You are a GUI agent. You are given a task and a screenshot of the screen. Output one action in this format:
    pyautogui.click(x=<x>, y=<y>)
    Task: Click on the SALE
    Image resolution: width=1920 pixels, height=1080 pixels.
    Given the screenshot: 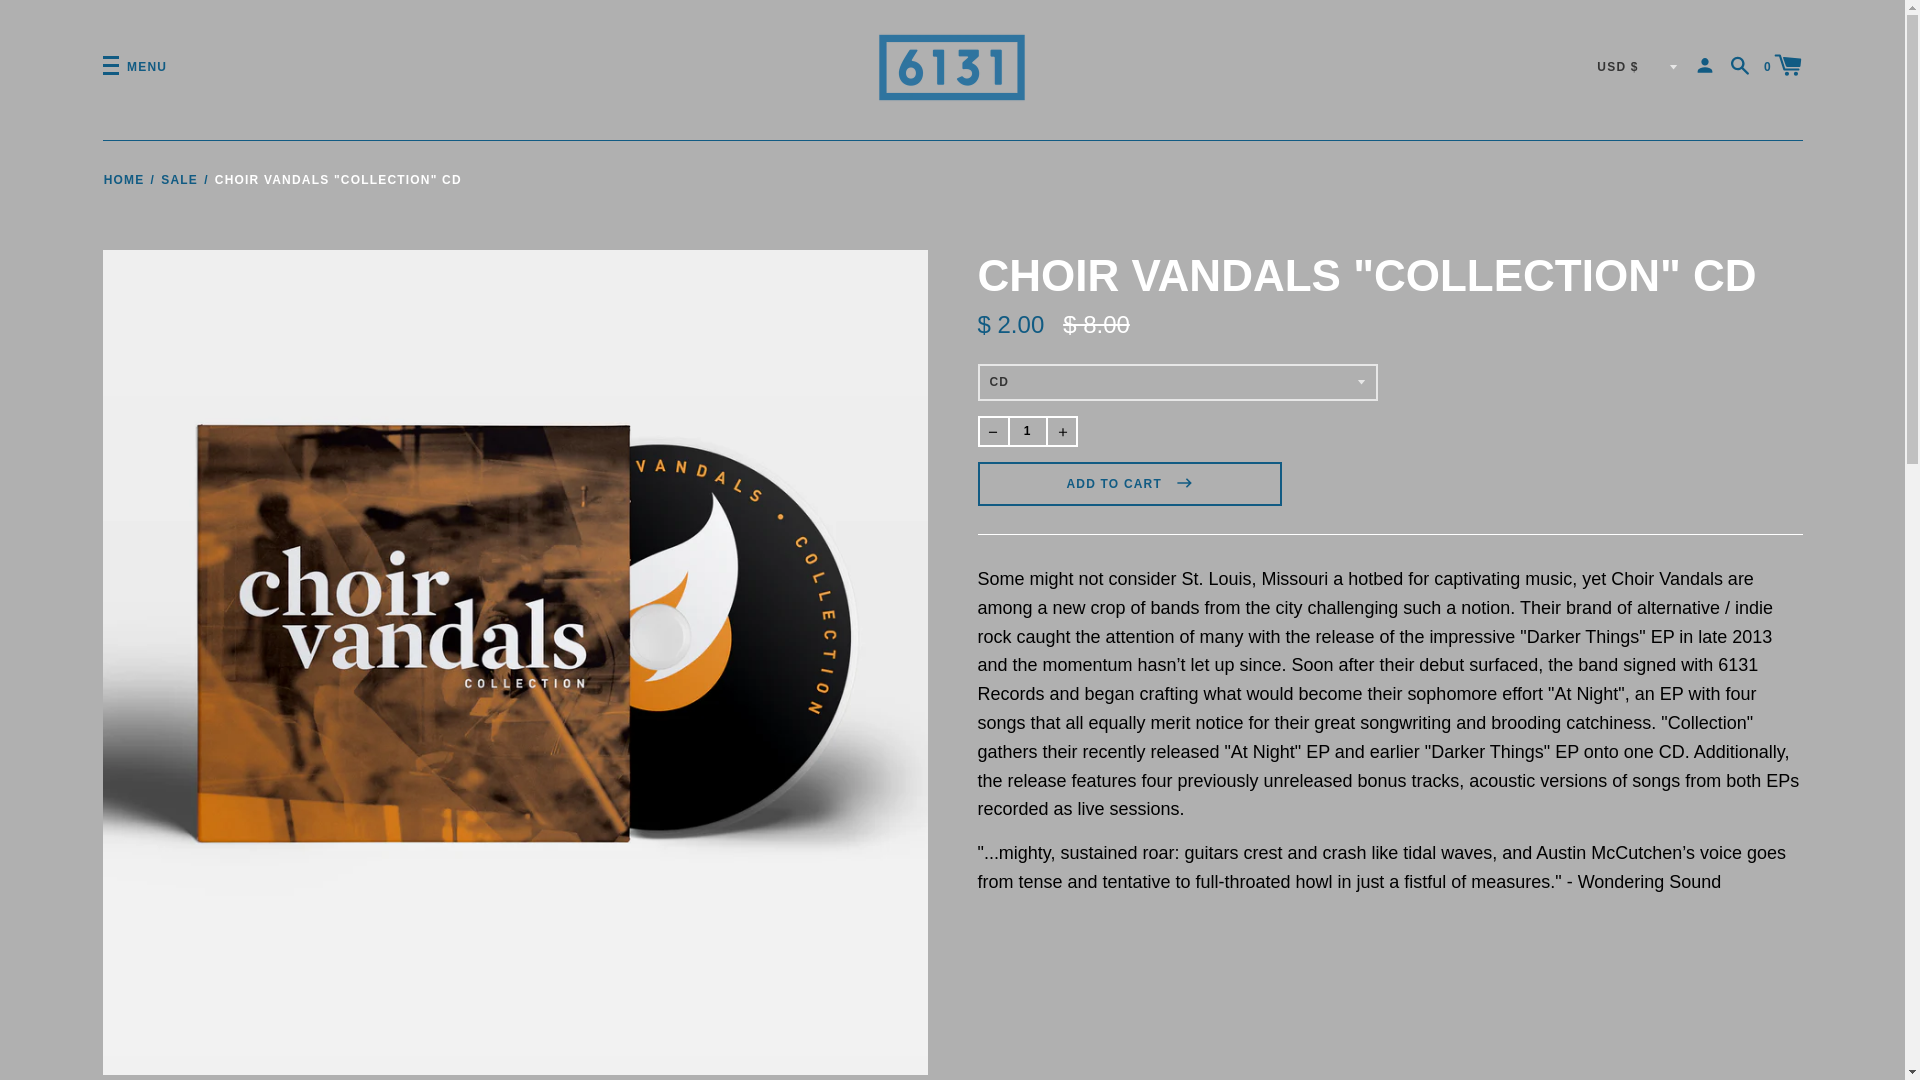 What is the action you would take?
    pyautogui.click(x=179, y=180)
    